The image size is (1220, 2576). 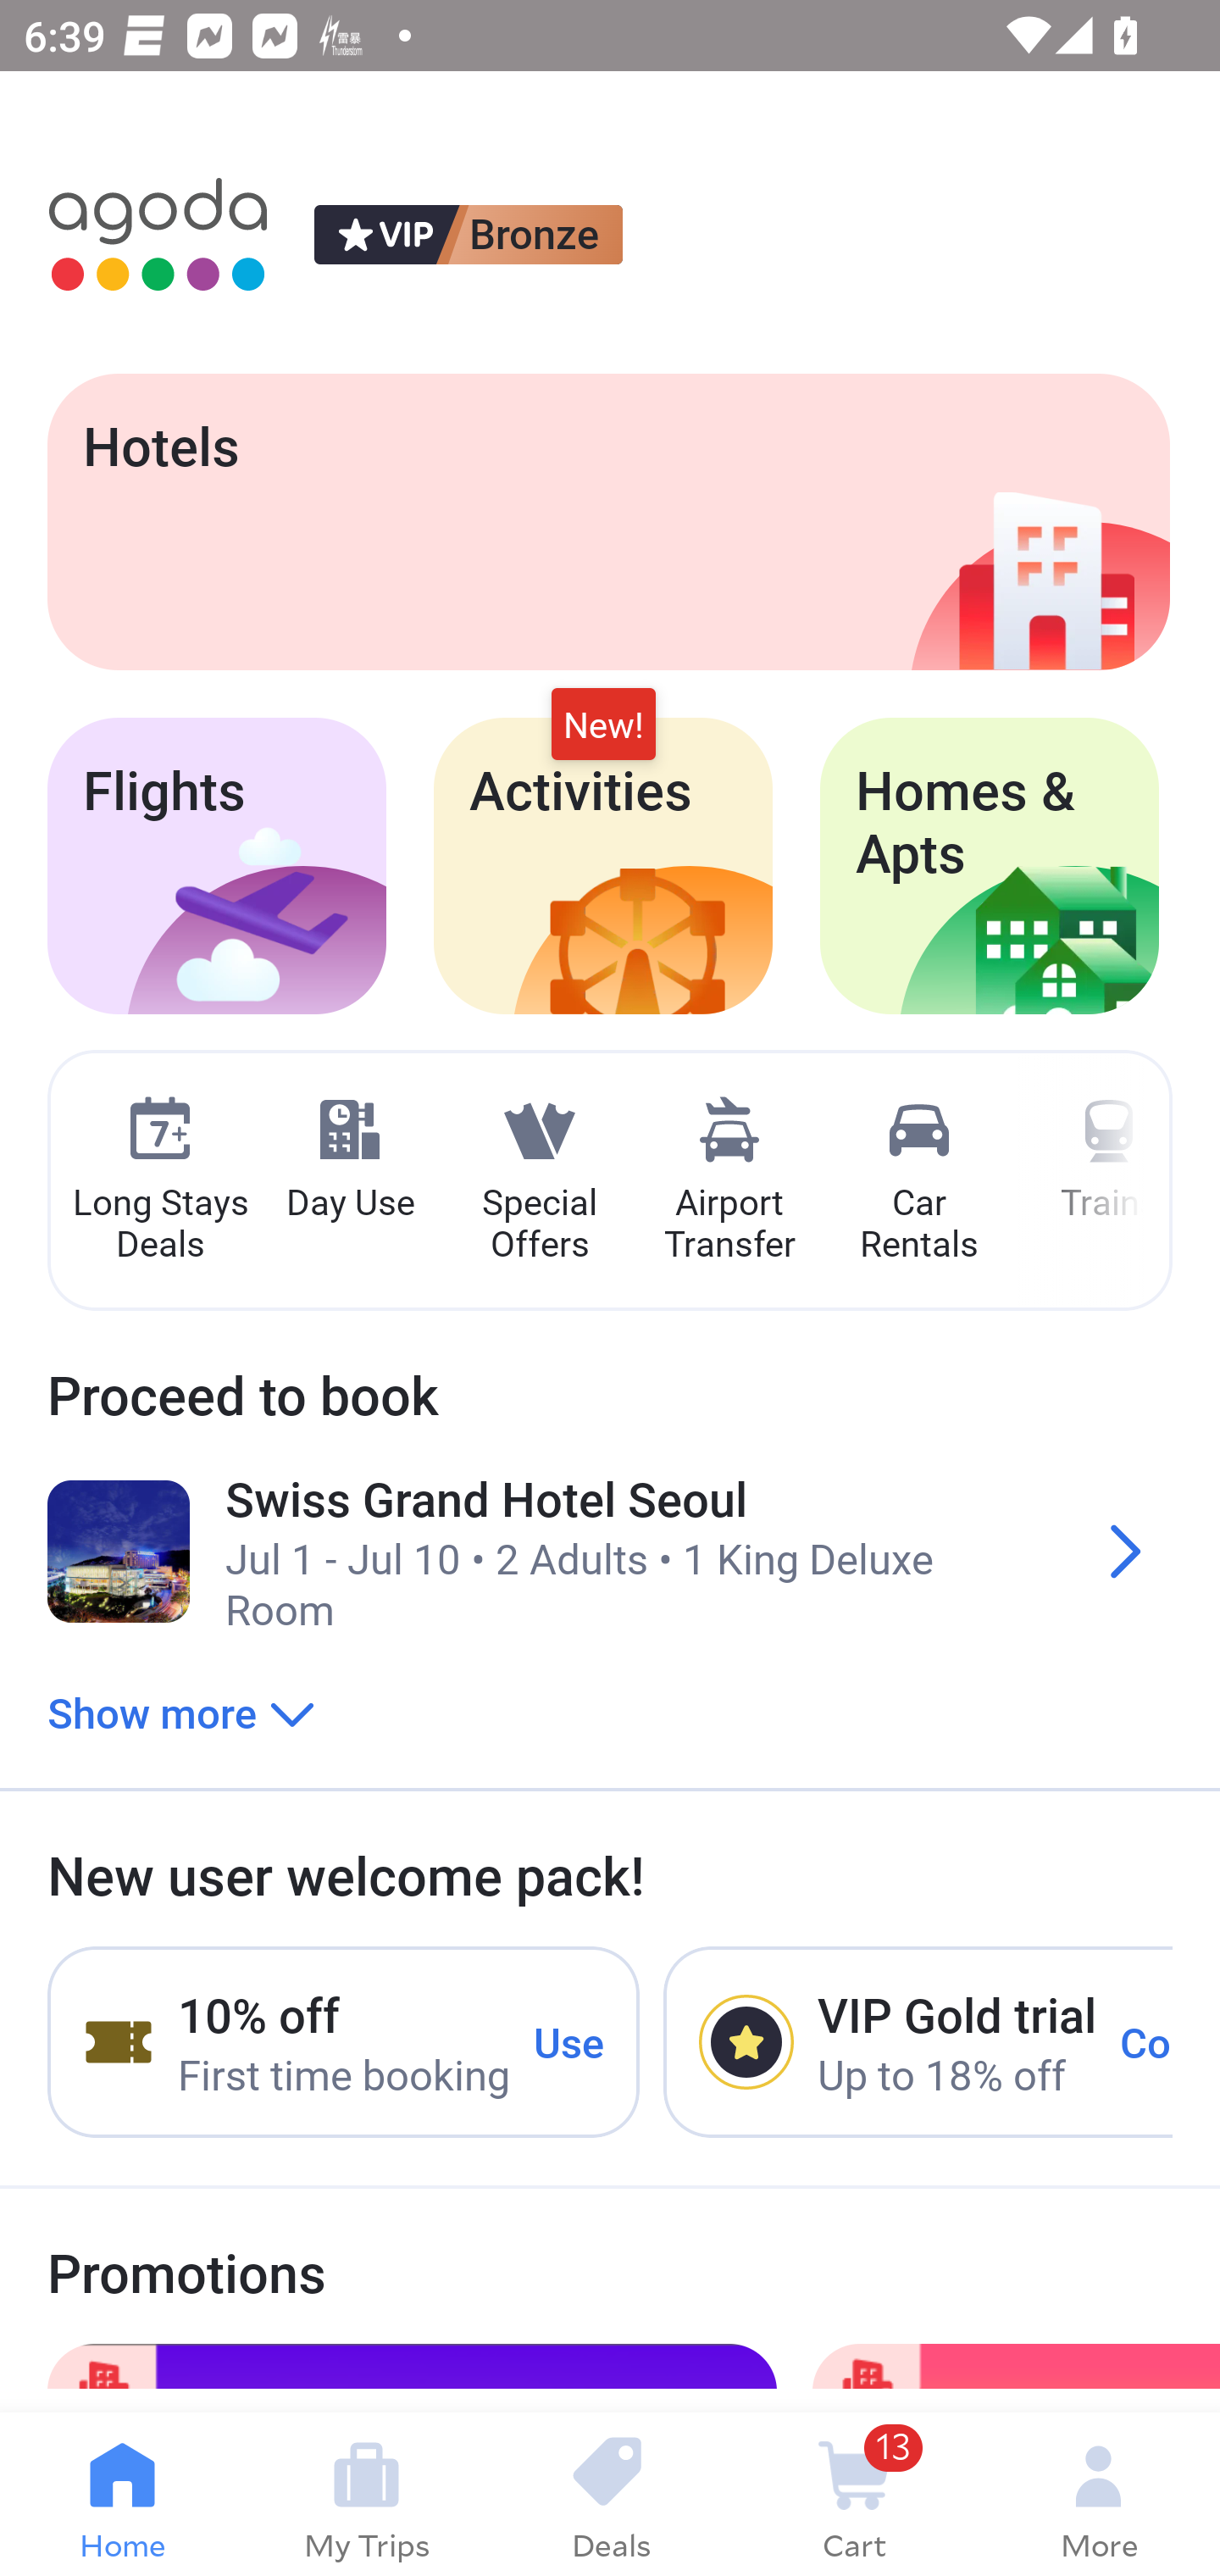 What do you see at coordinates (539, 1181) in the screenshot?
I see `Special Offers` at bounding box center [539, 1181].